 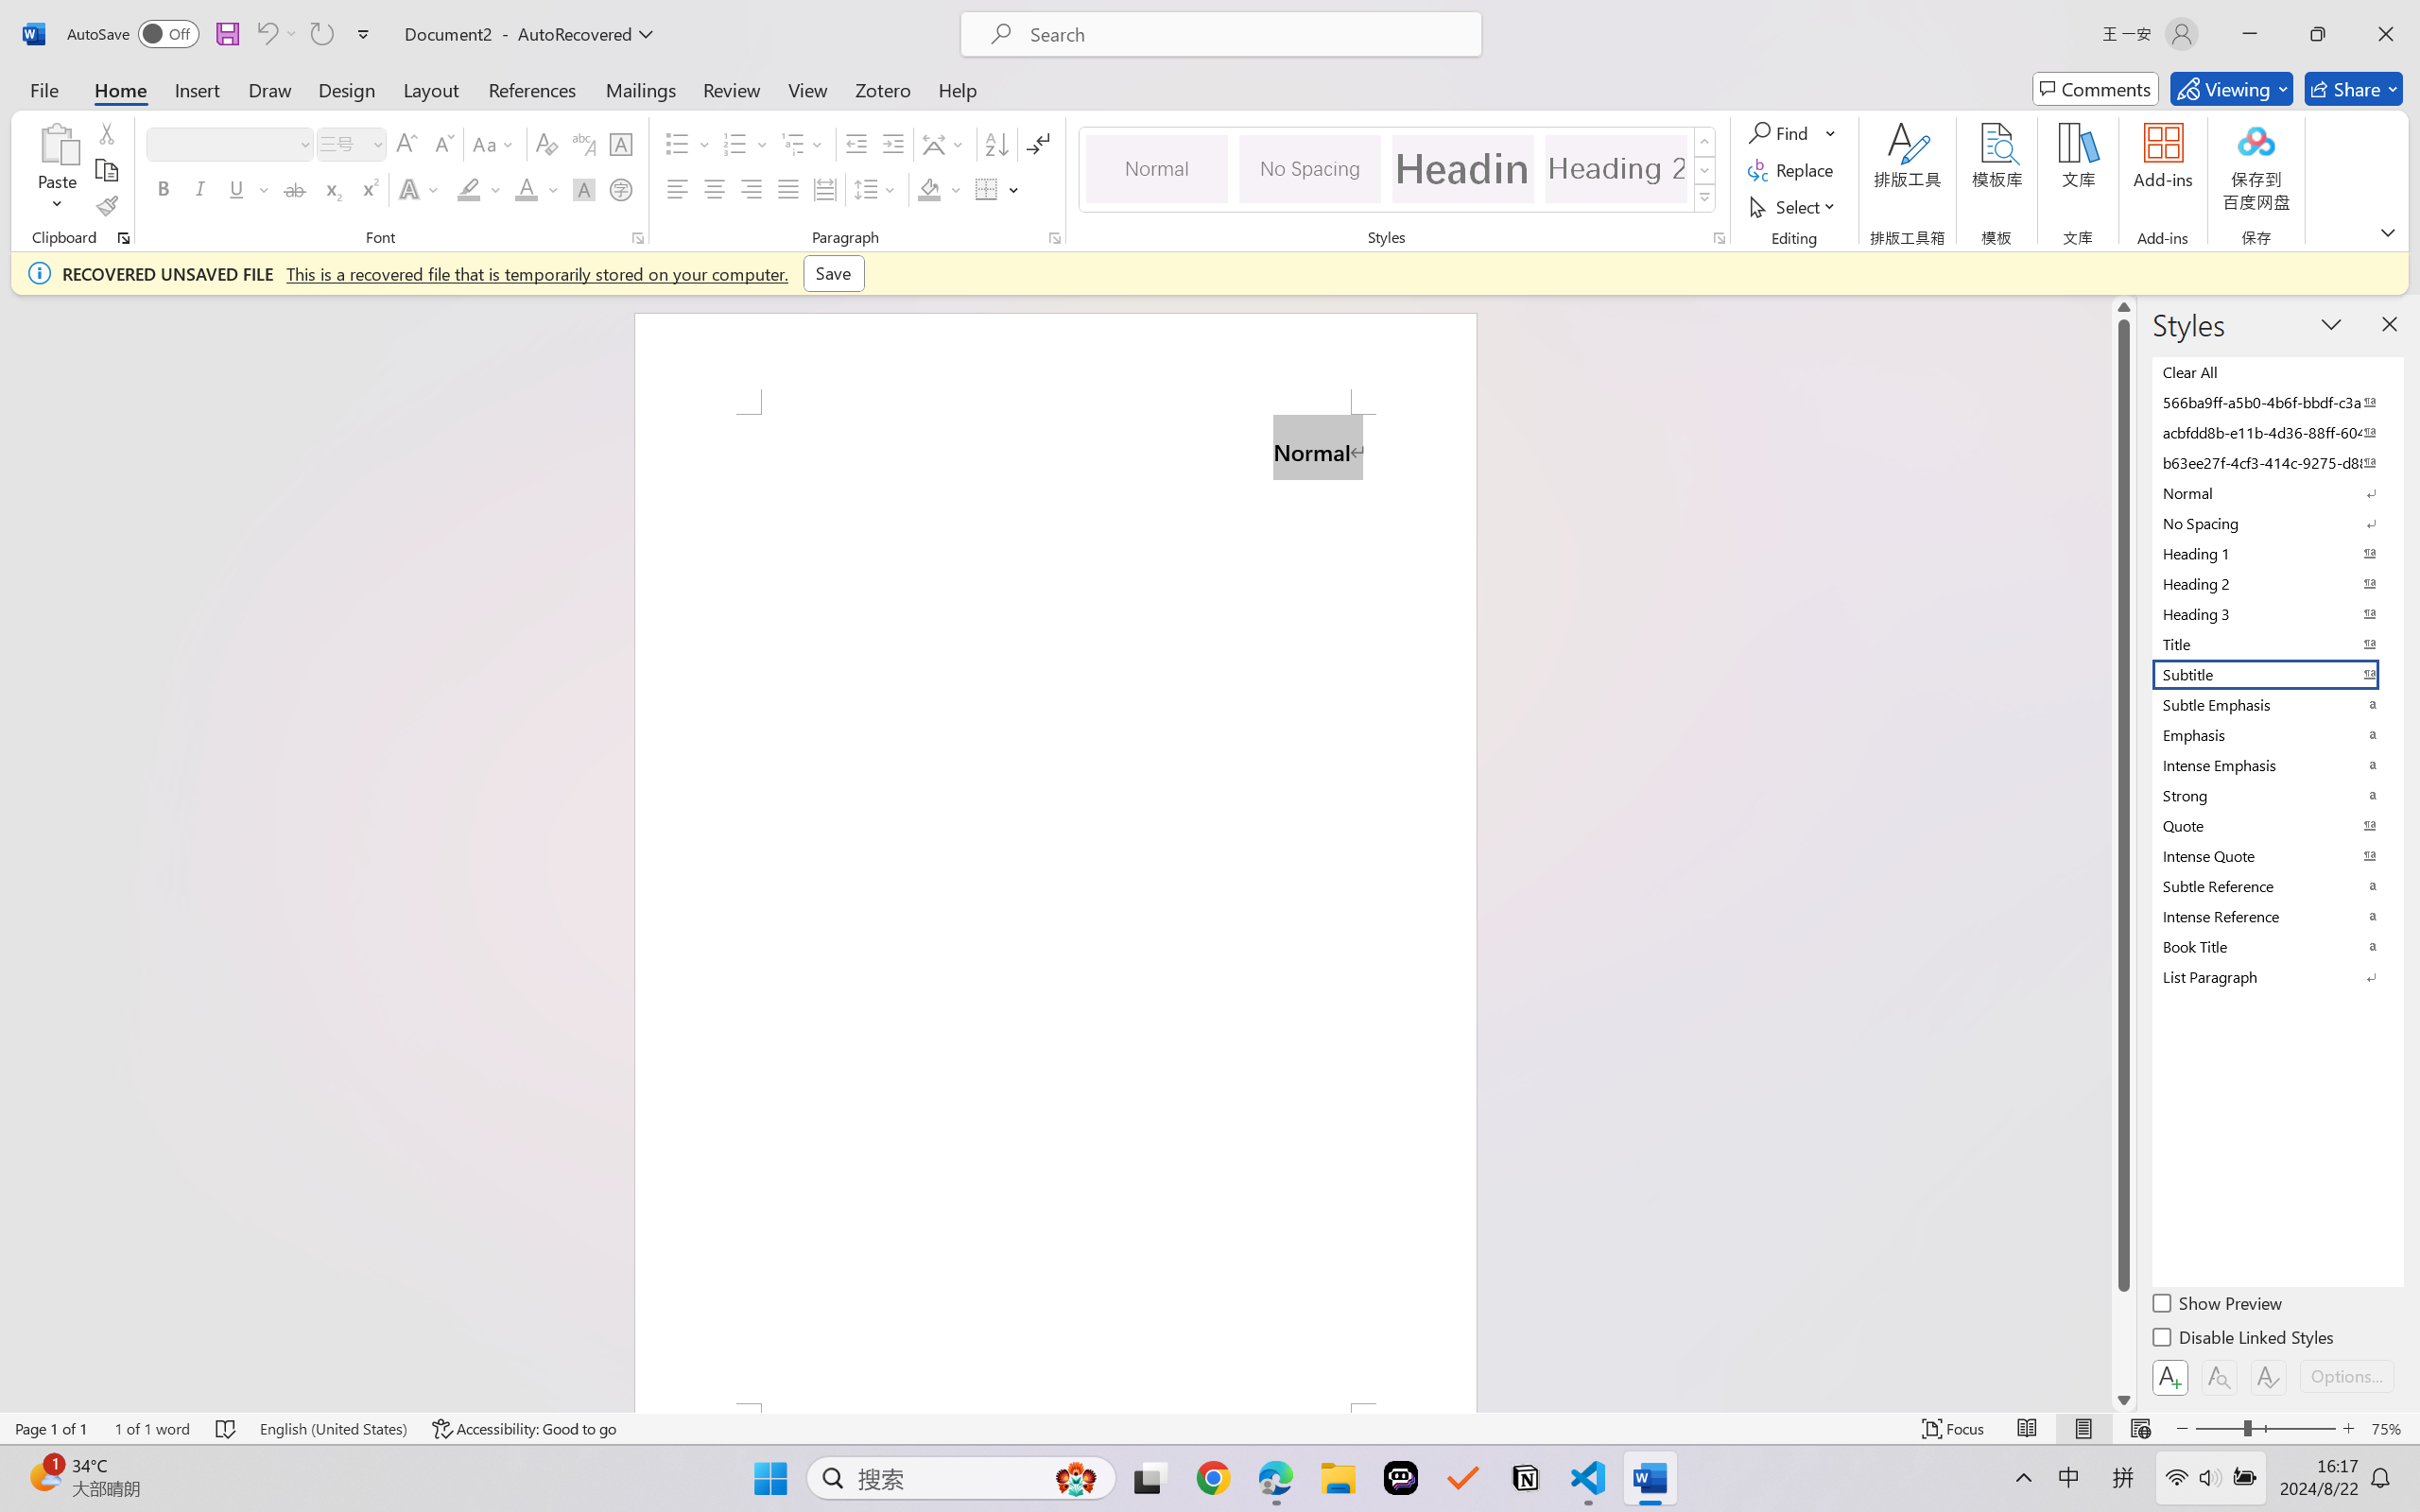 What do you see at coordinates (2276, 371) in the screenshot?
I see `Clear All` at bounding box center [2276, 371].